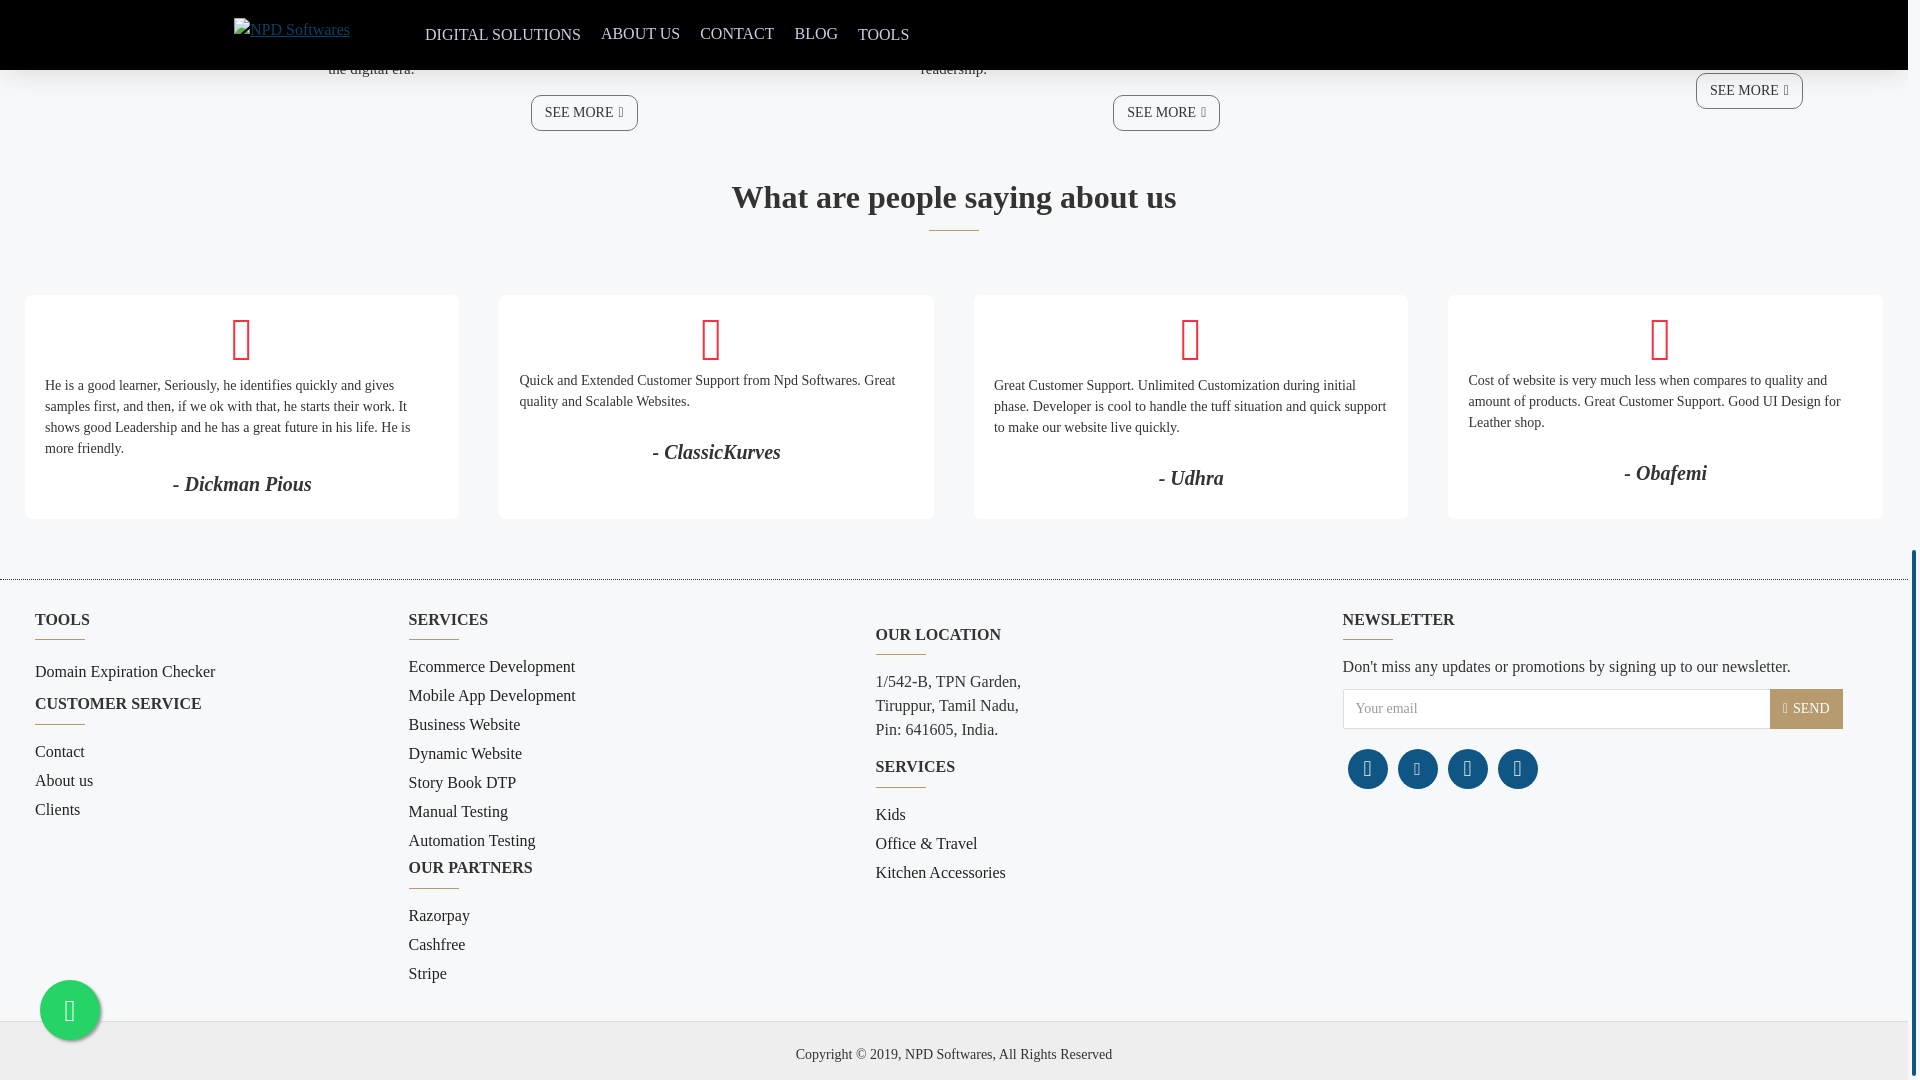  Describe the element at coordinates (584, 112) in the screenshot. I see `SEE MORE` at that location.